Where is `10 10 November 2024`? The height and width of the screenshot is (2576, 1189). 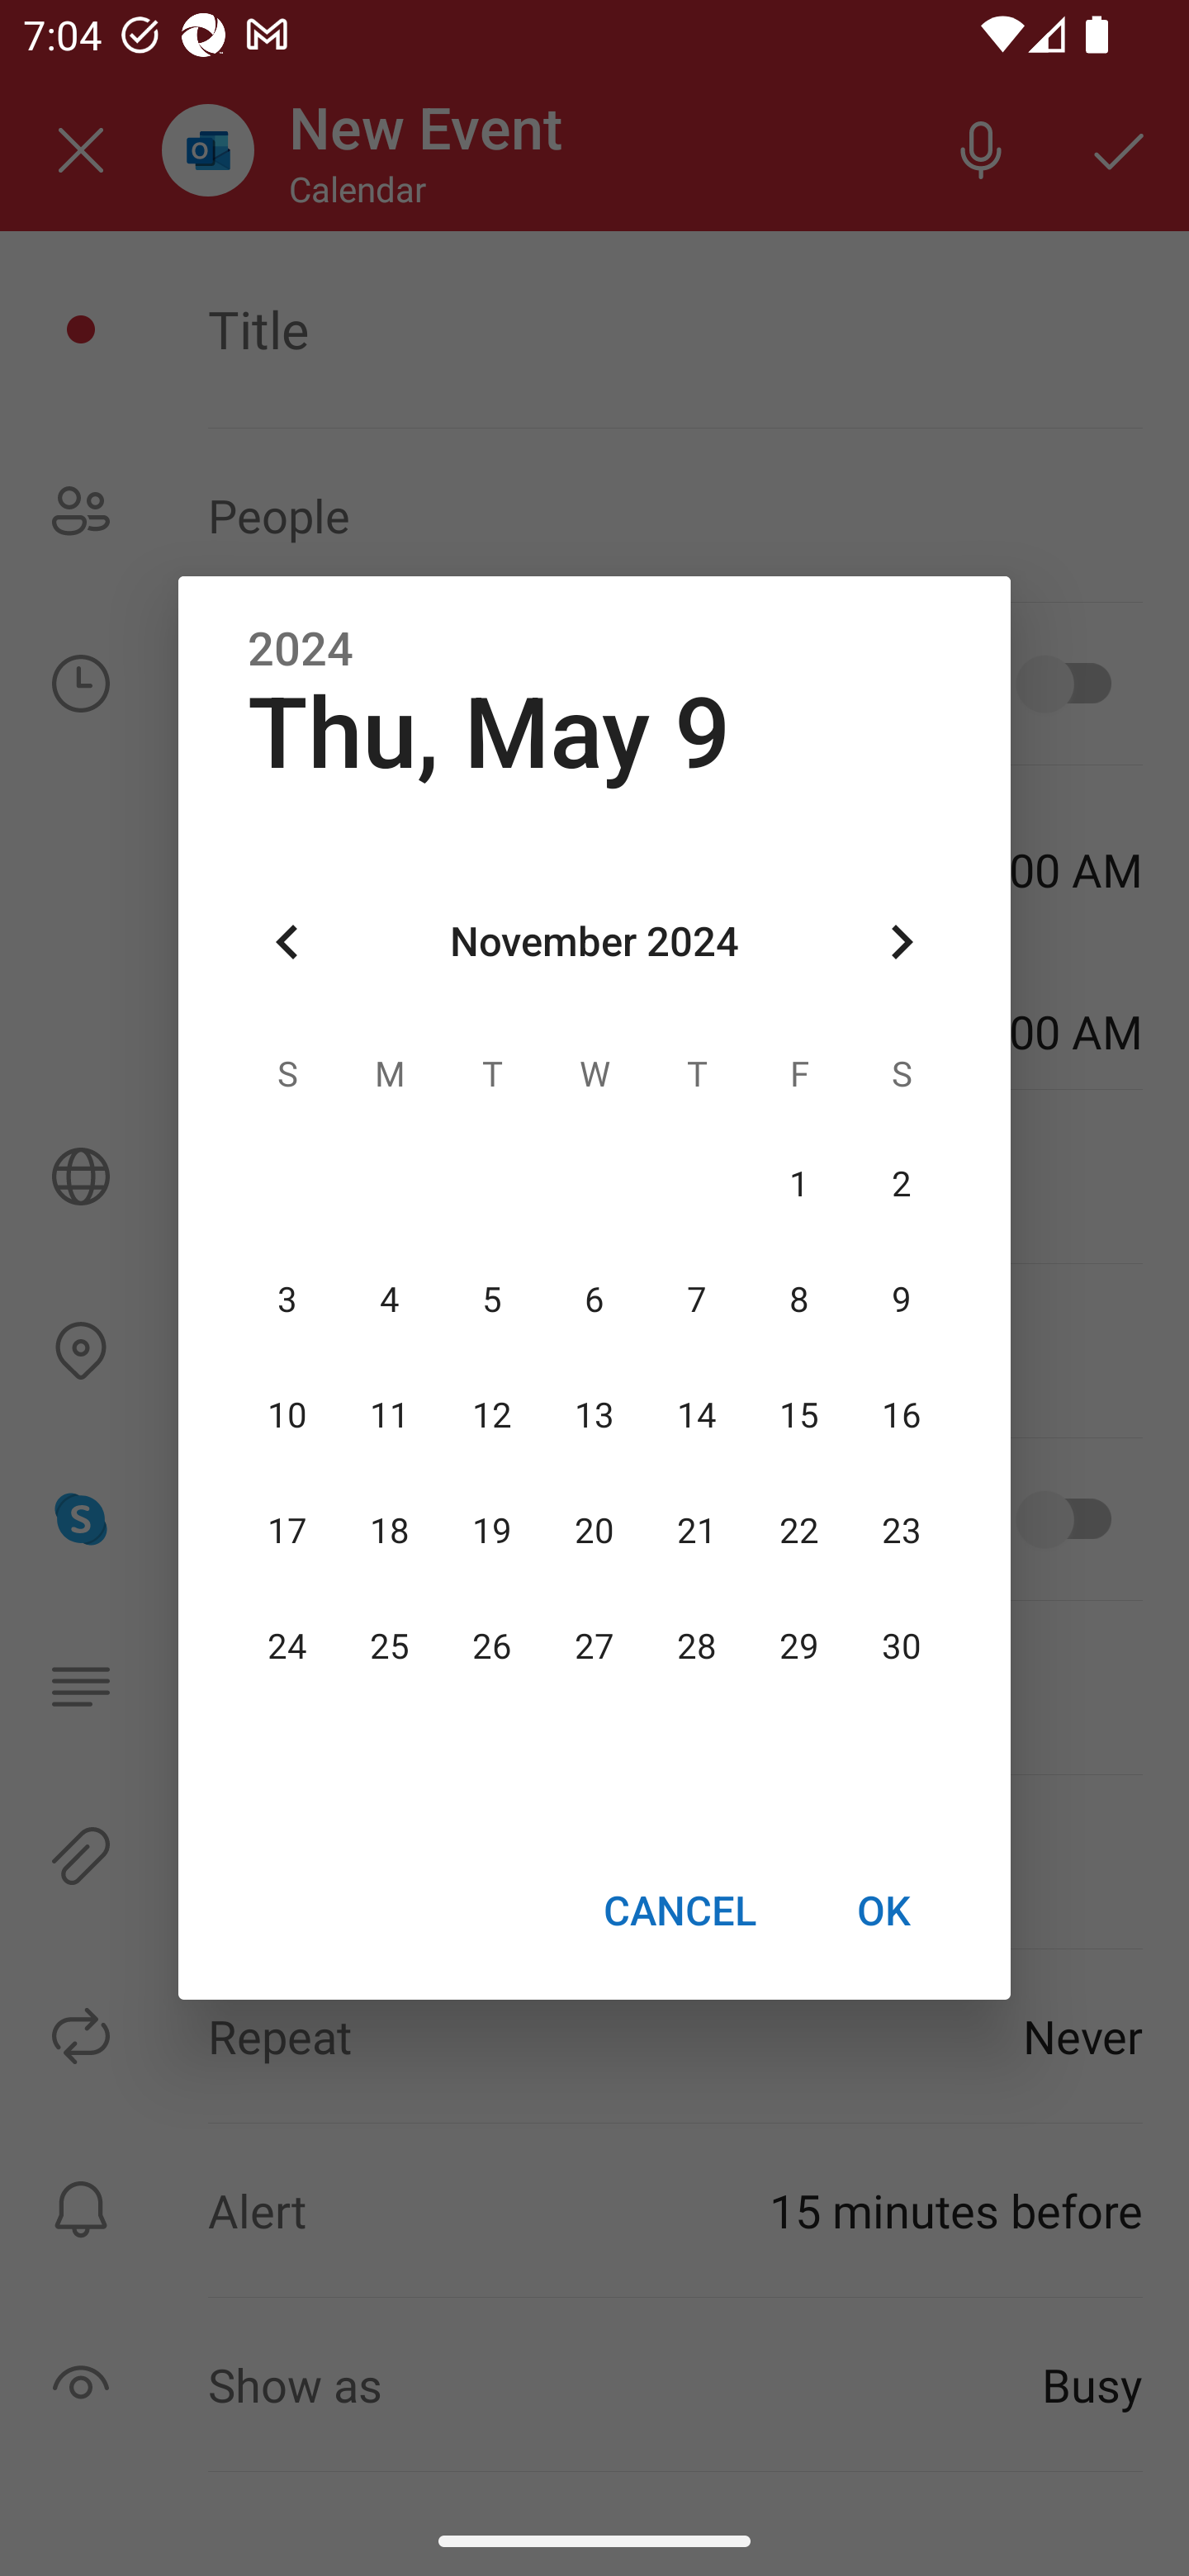
10 10 November 2024 is located at coordinates (287, 1415).